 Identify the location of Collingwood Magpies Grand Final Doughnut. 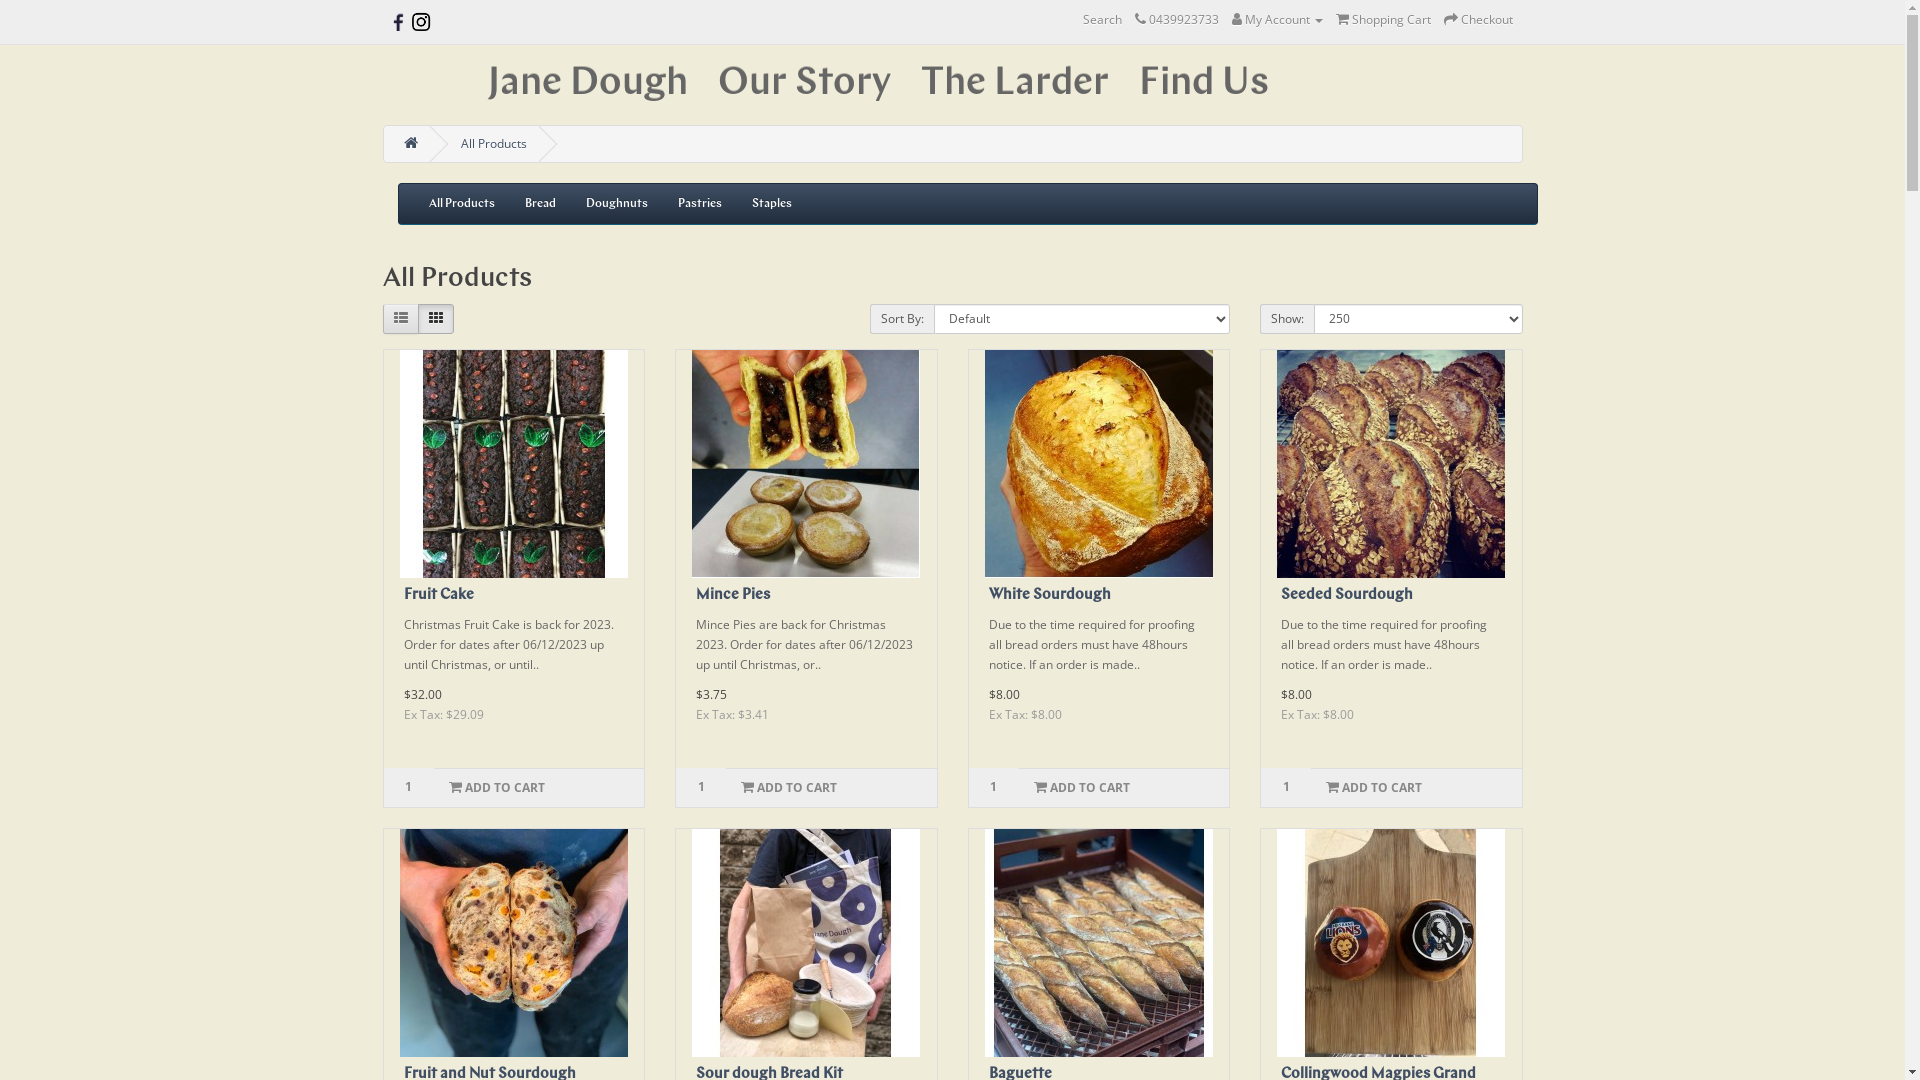
(1391, 943).